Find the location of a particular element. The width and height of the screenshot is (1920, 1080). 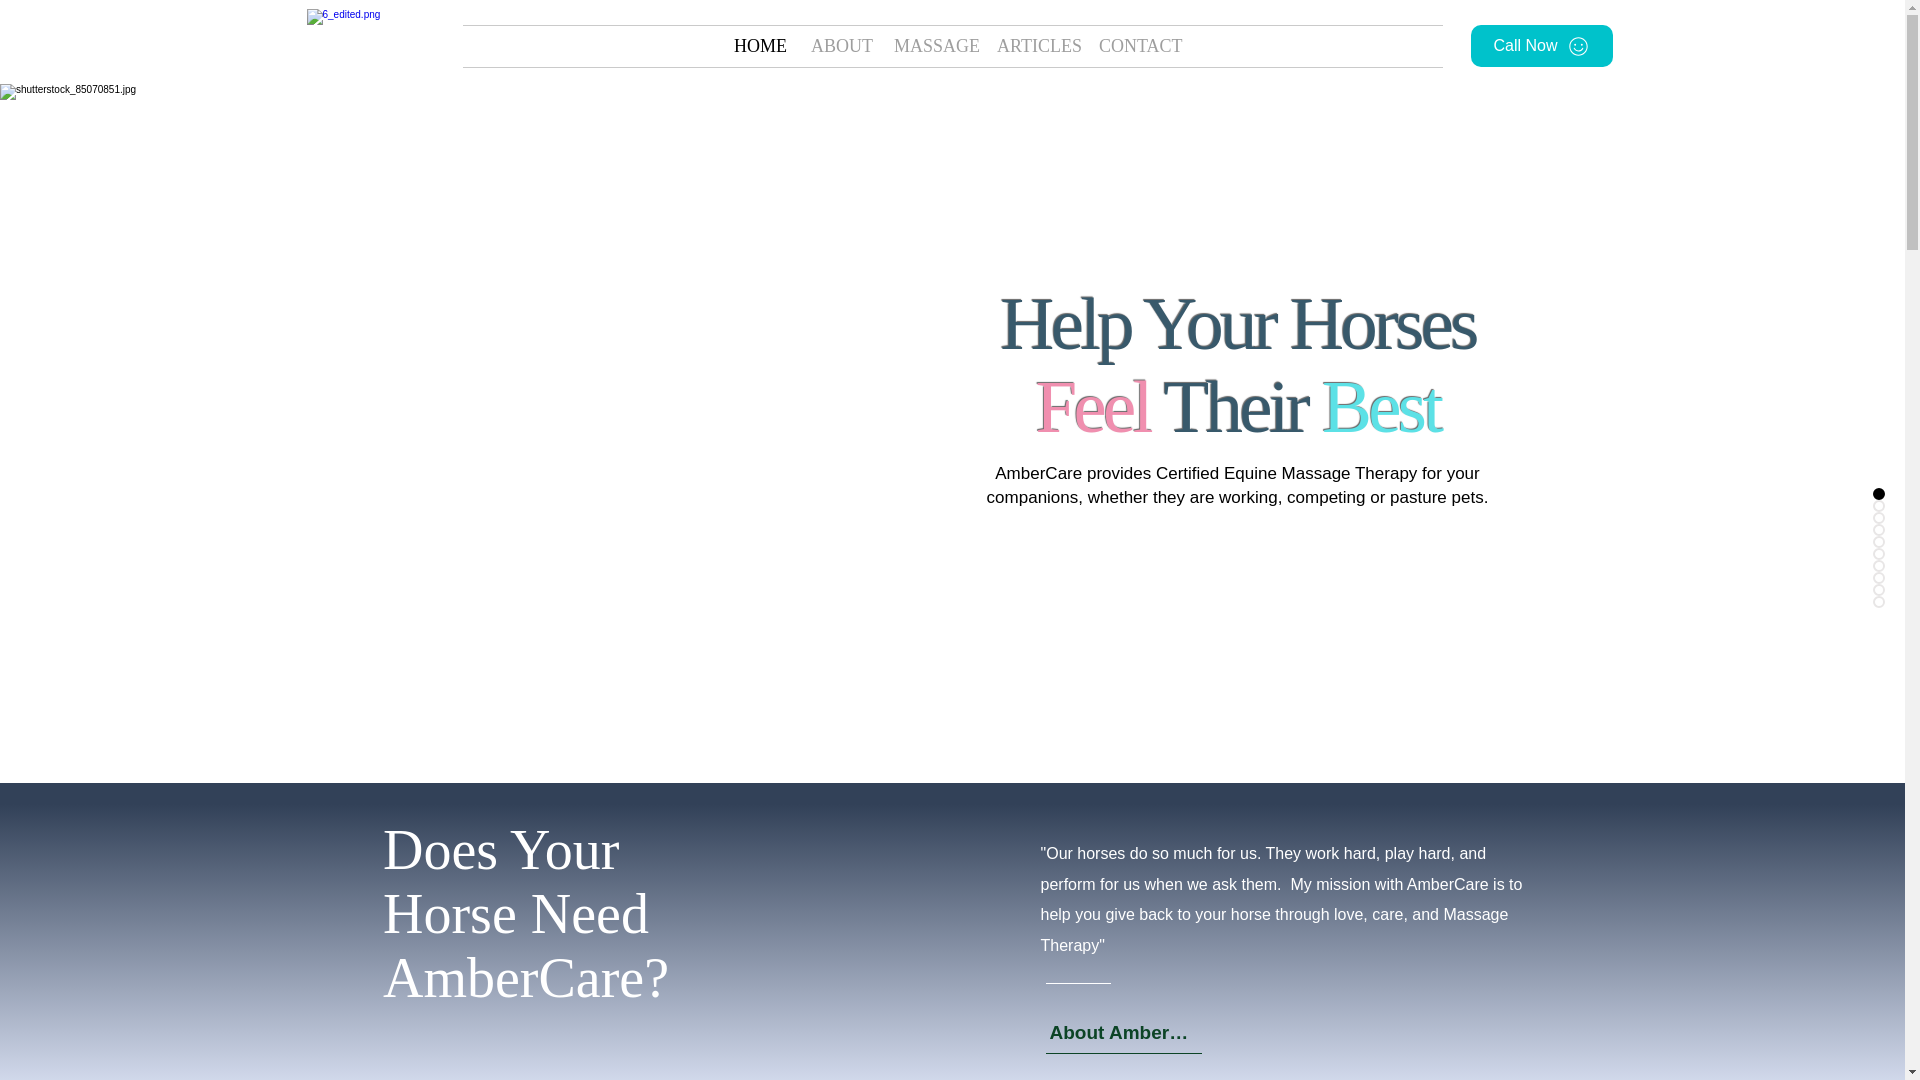

MASSAGE is located at coordinates (930, 46).